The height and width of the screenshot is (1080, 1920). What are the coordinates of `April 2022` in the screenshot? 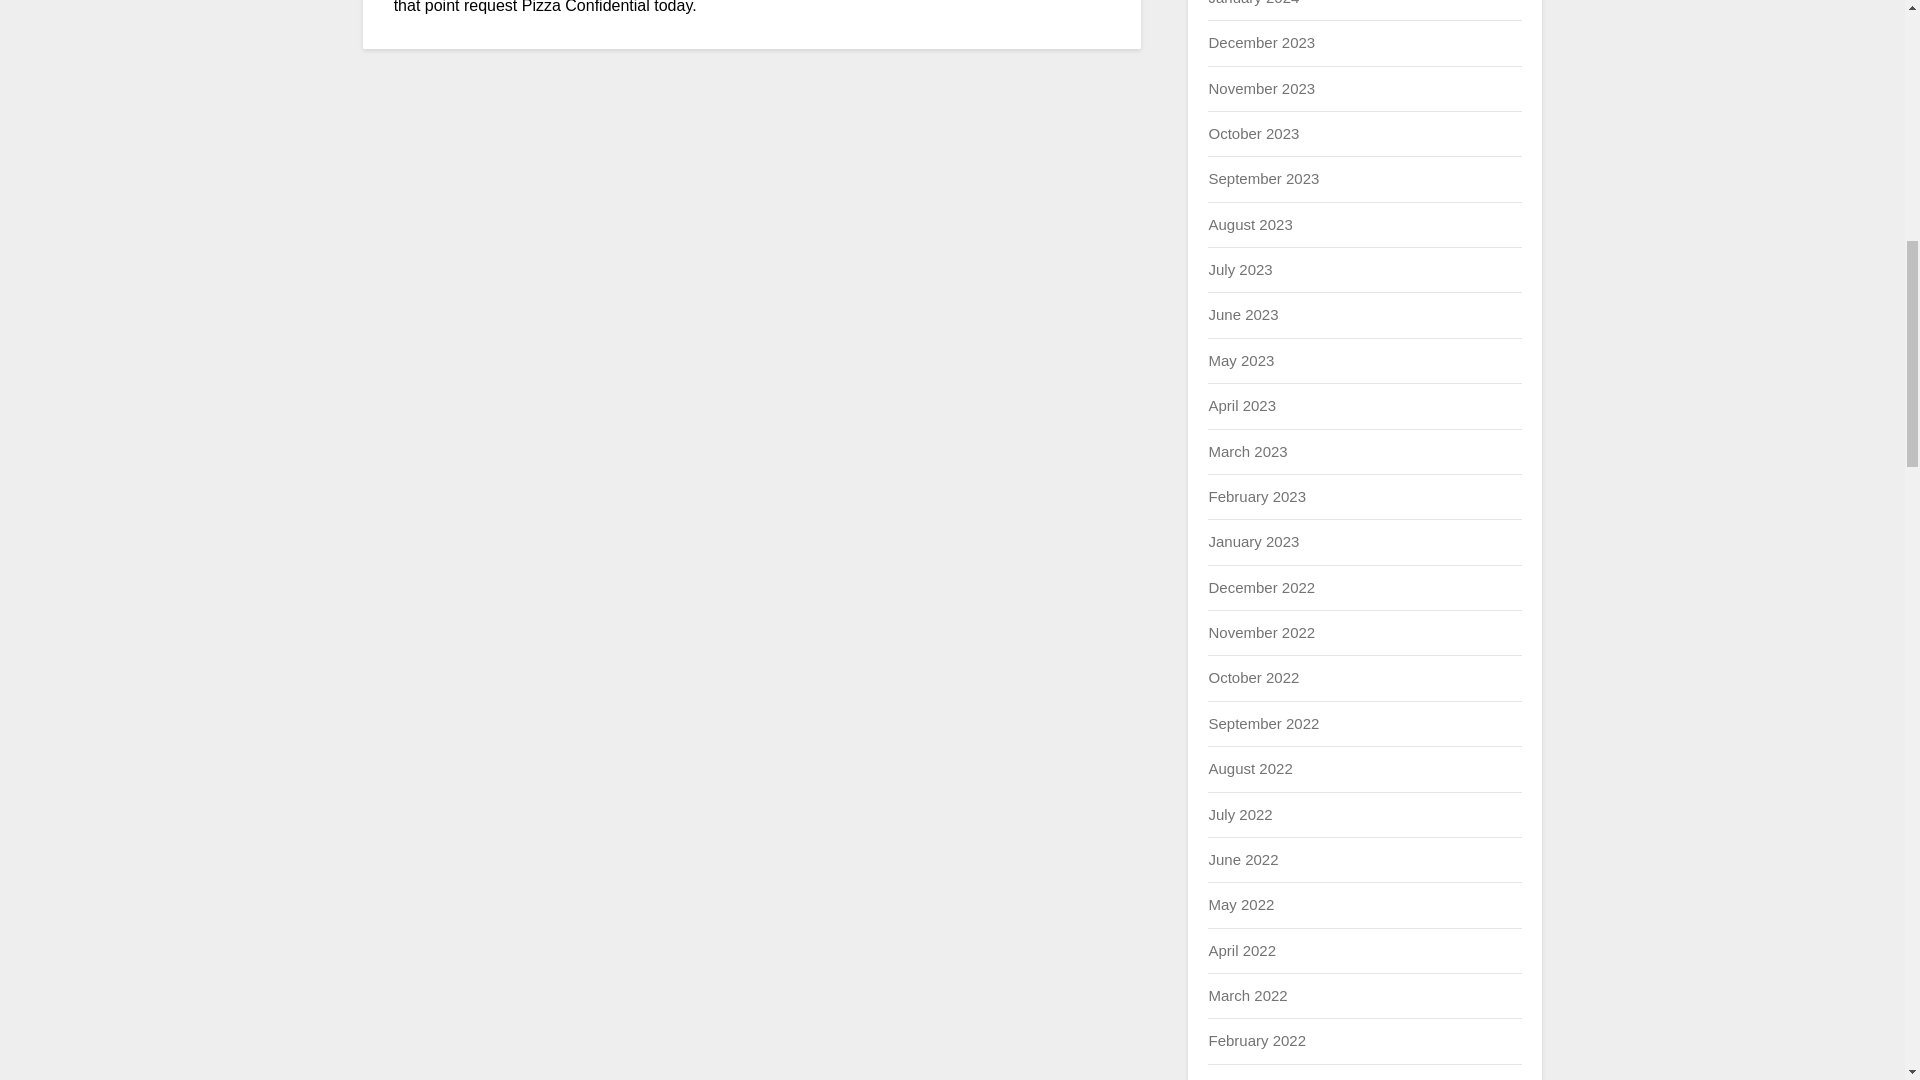 It's located at (1242, 950).